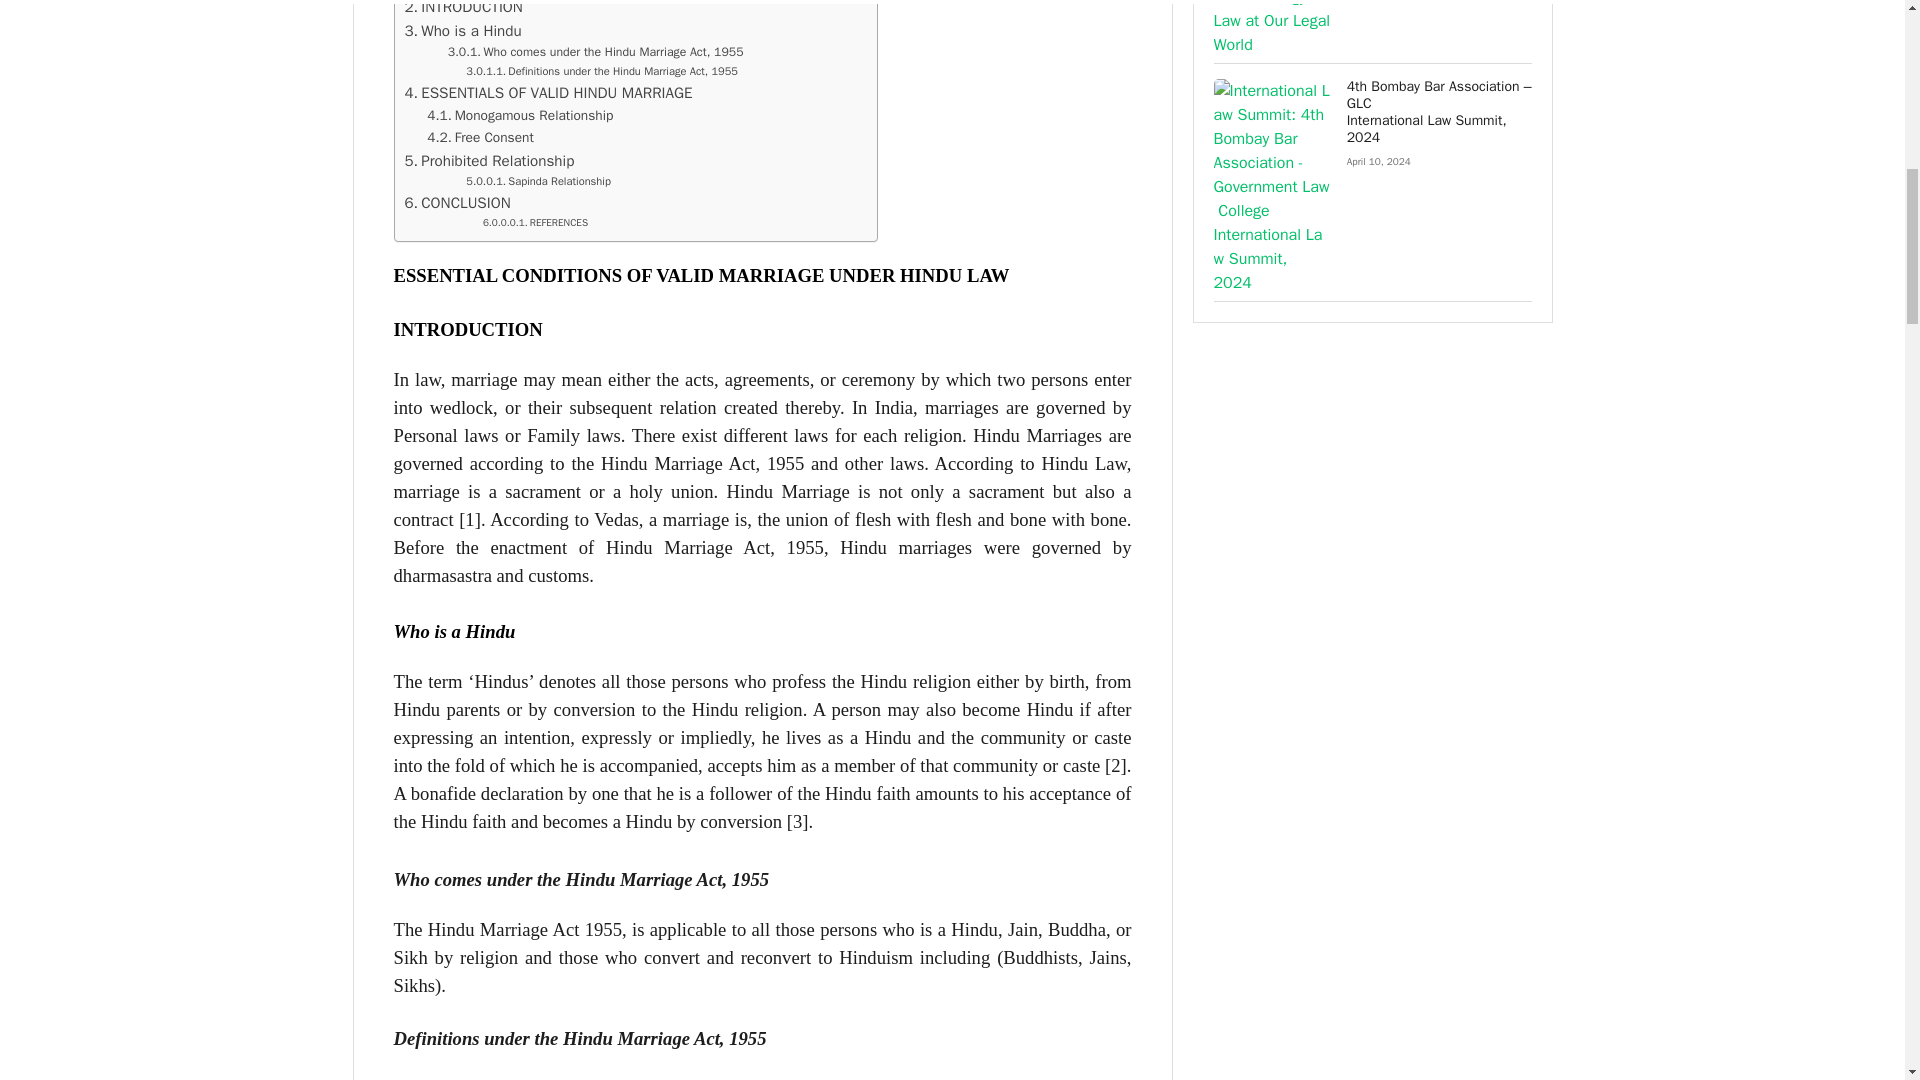 The width and height of the screenshot is (1920, 1080). What do you see at coordinates (462, 9) in the screenshot?
I see `INTRODUCTION` at bounding box center [462, 9].